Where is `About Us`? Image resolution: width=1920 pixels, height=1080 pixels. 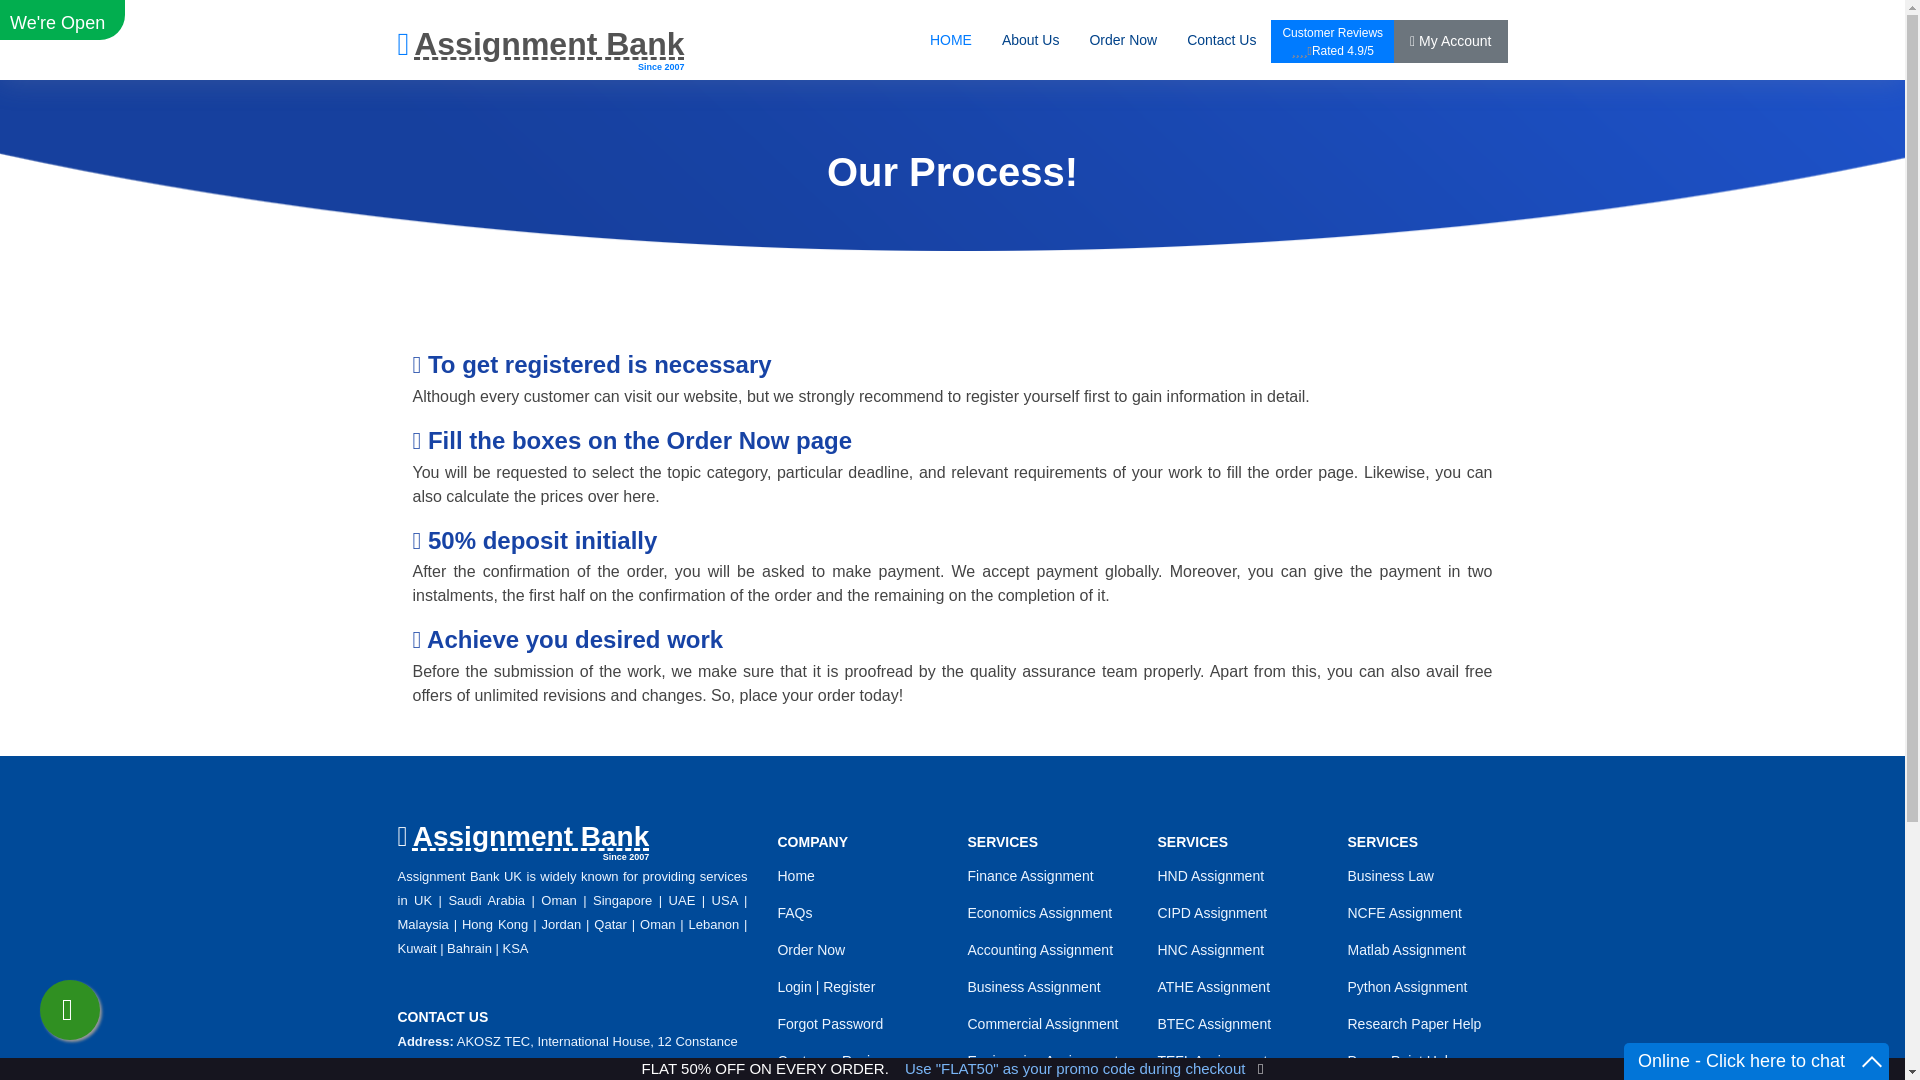
About Us is located at coordinates (1040, 949).